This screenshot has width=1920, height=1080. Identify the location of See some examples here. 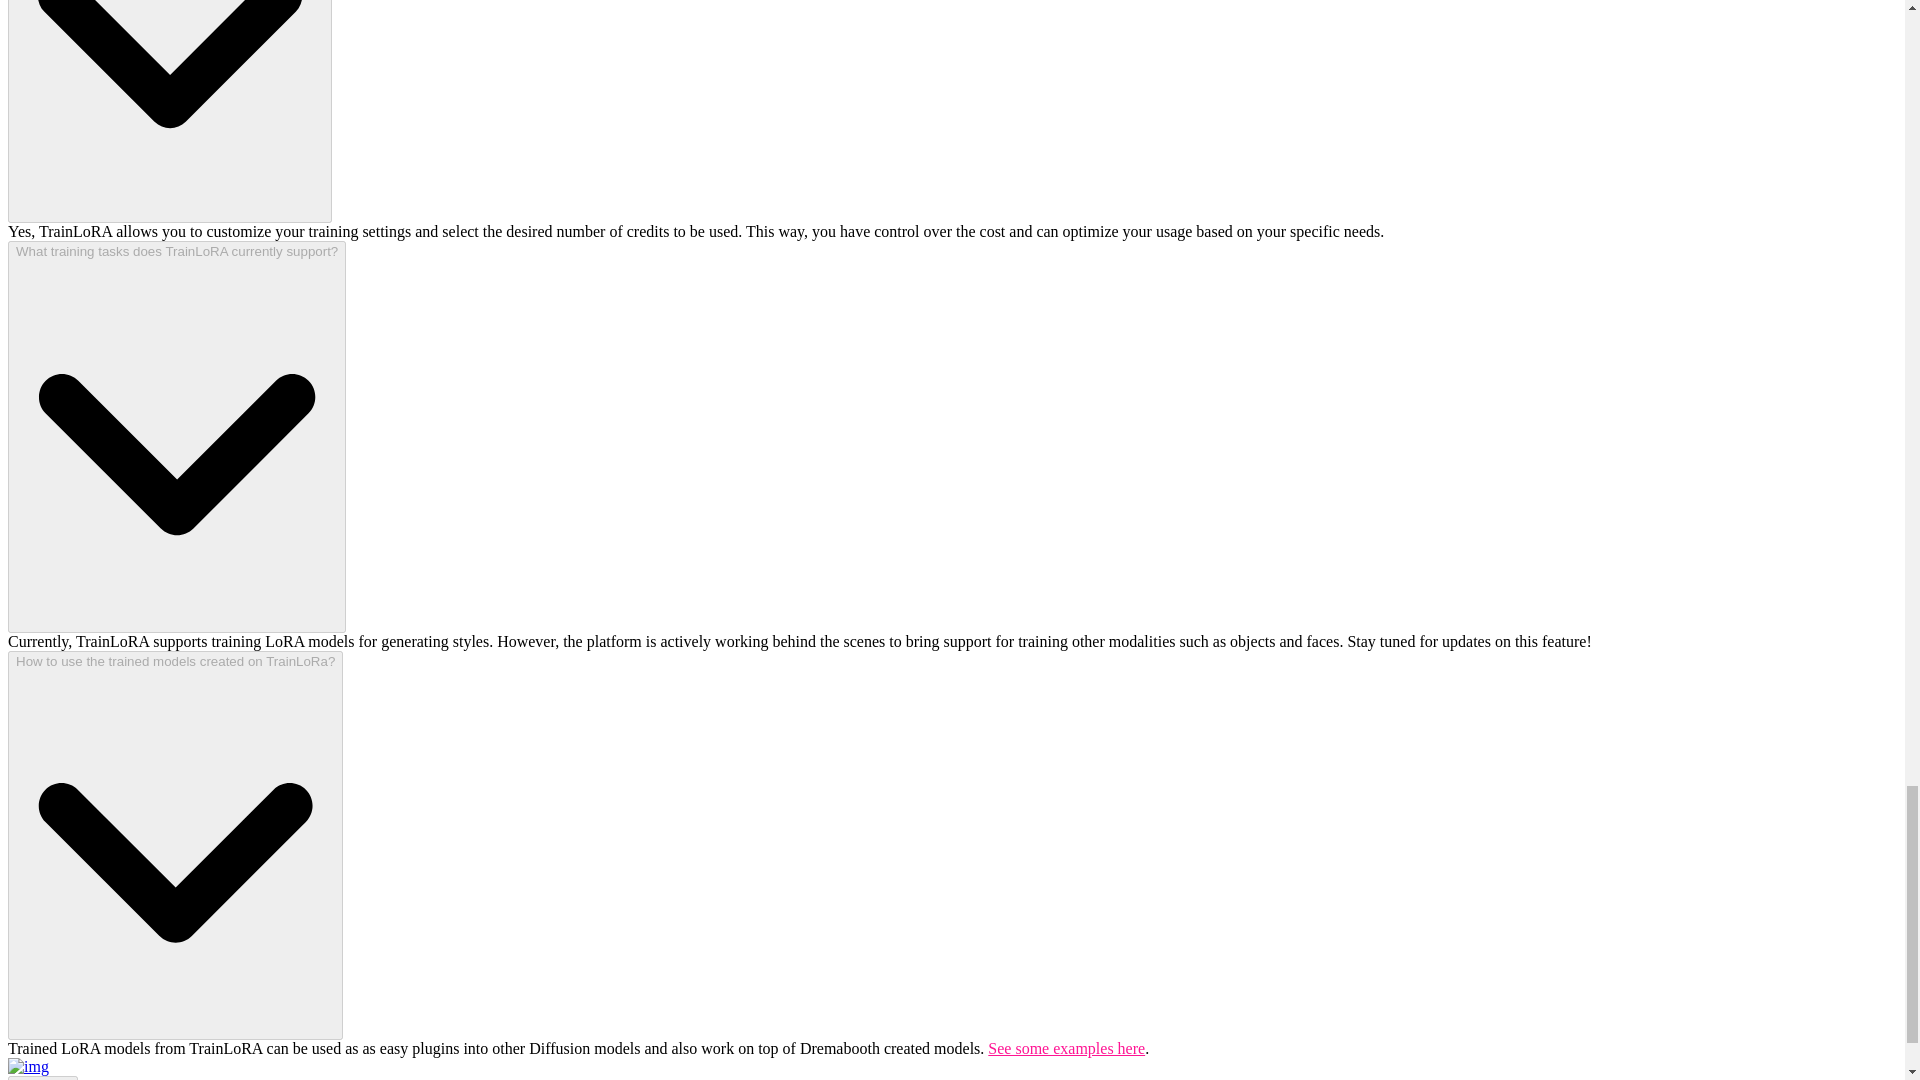
(1066, 1048).